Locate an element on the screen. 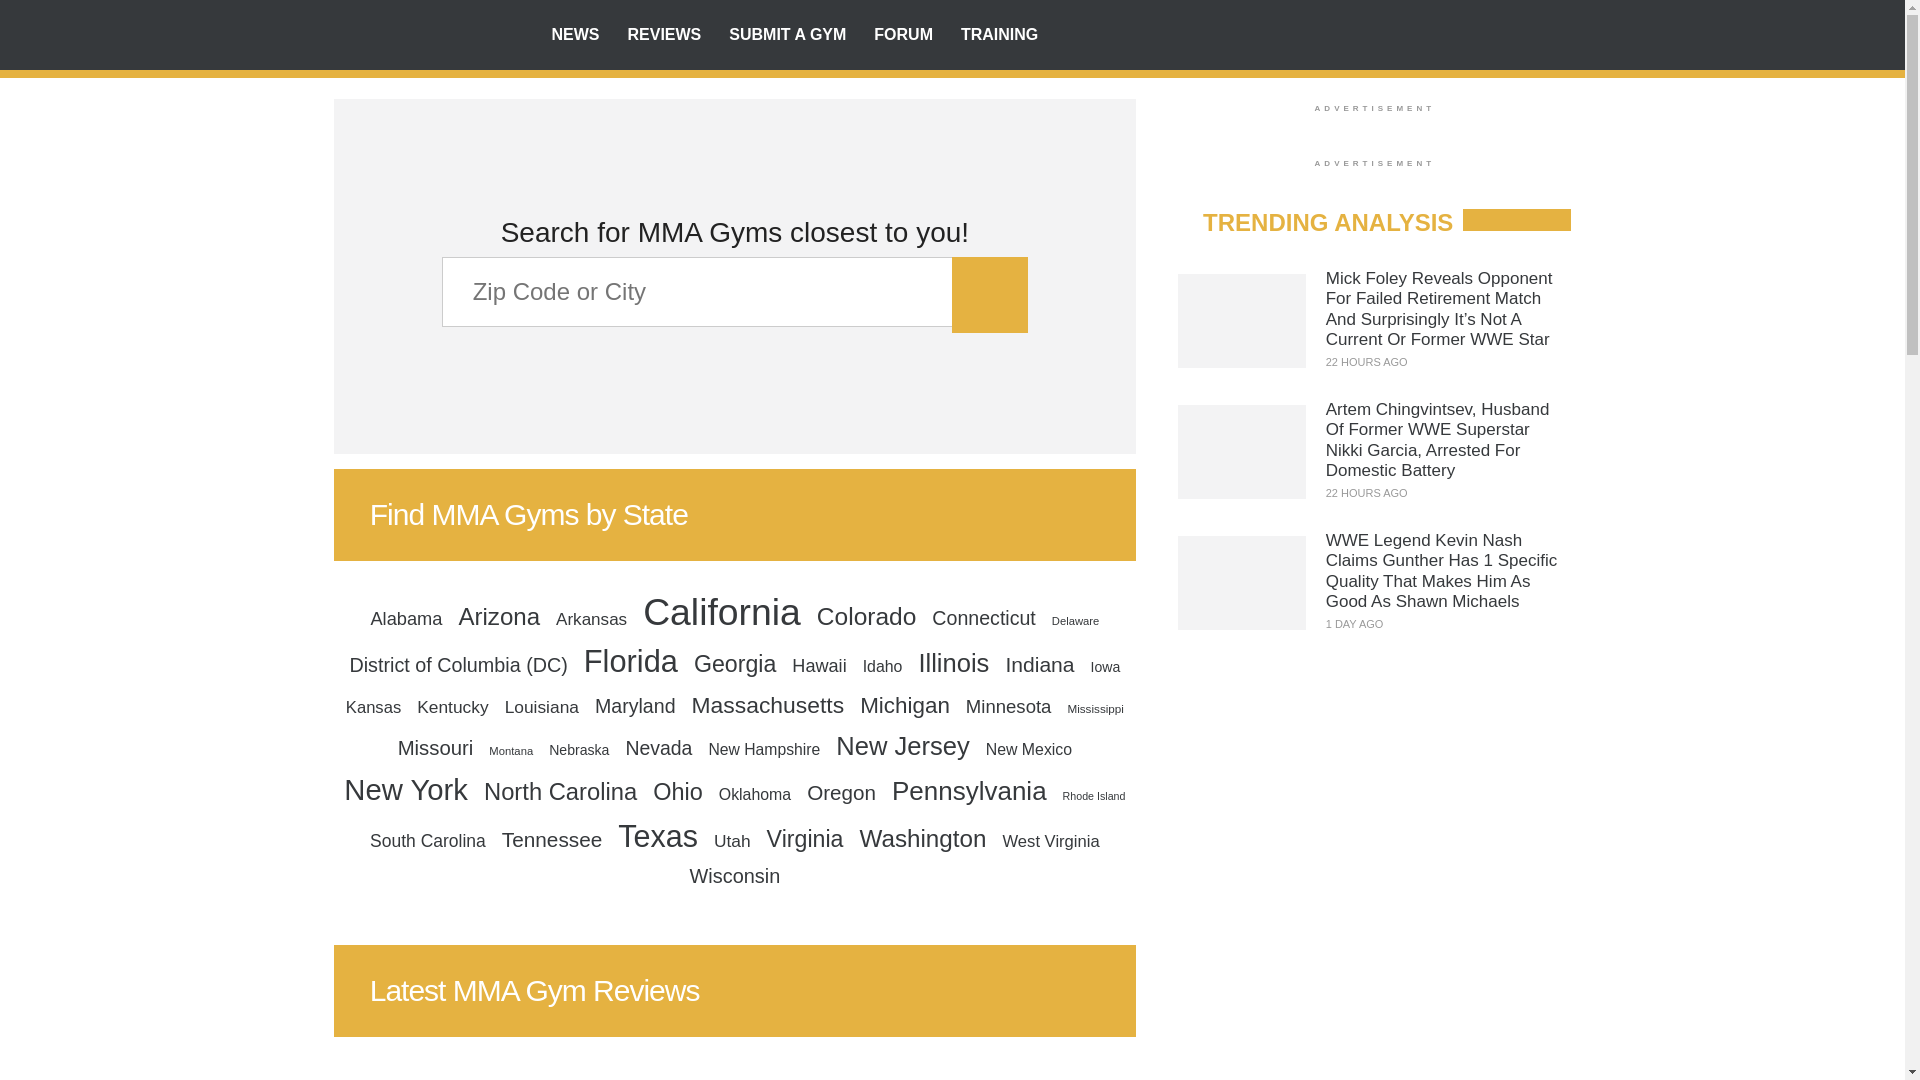 This screenshot has width=1920, height=1080. REVIEWS is located at coordinates (665, 35).